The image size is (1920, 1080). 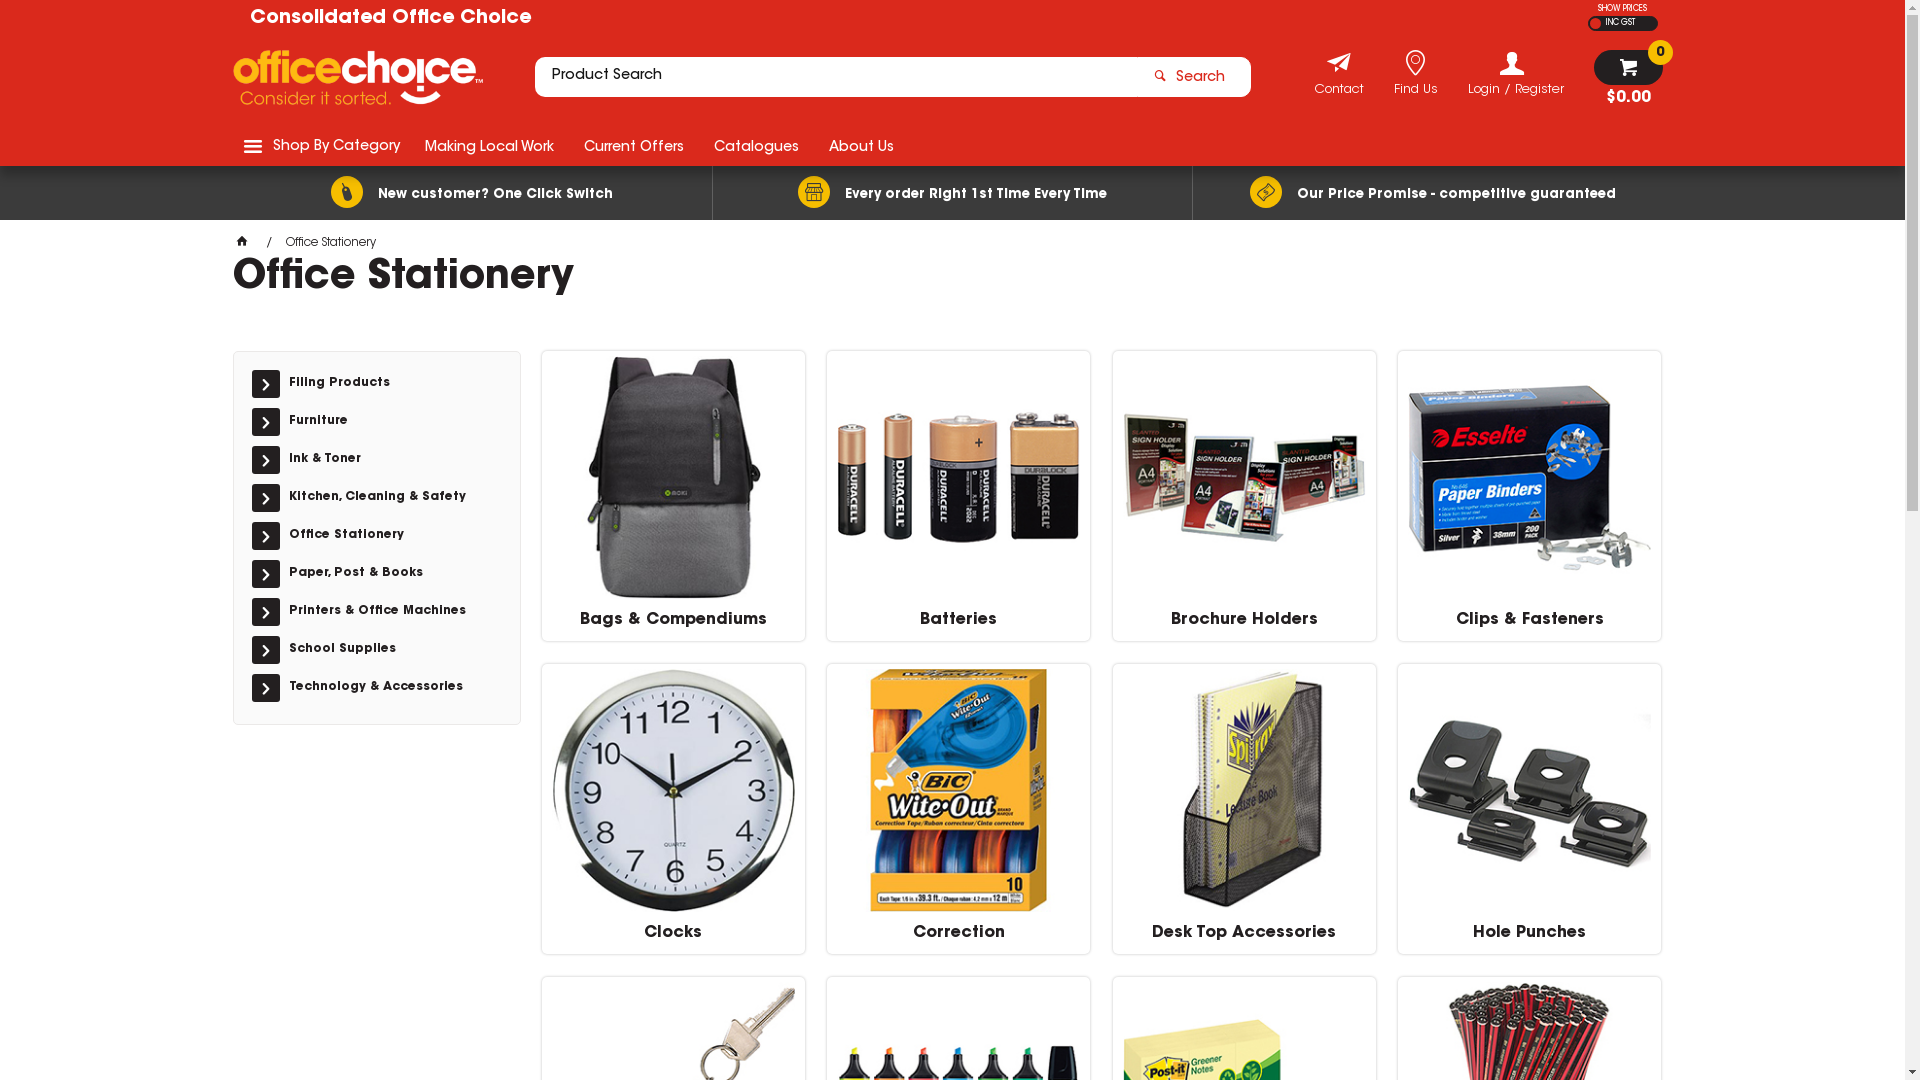 What do you see at coordinates (1516, 74) in the screenshot?
I see `Login / Register` at bounding box center [1516, 74].